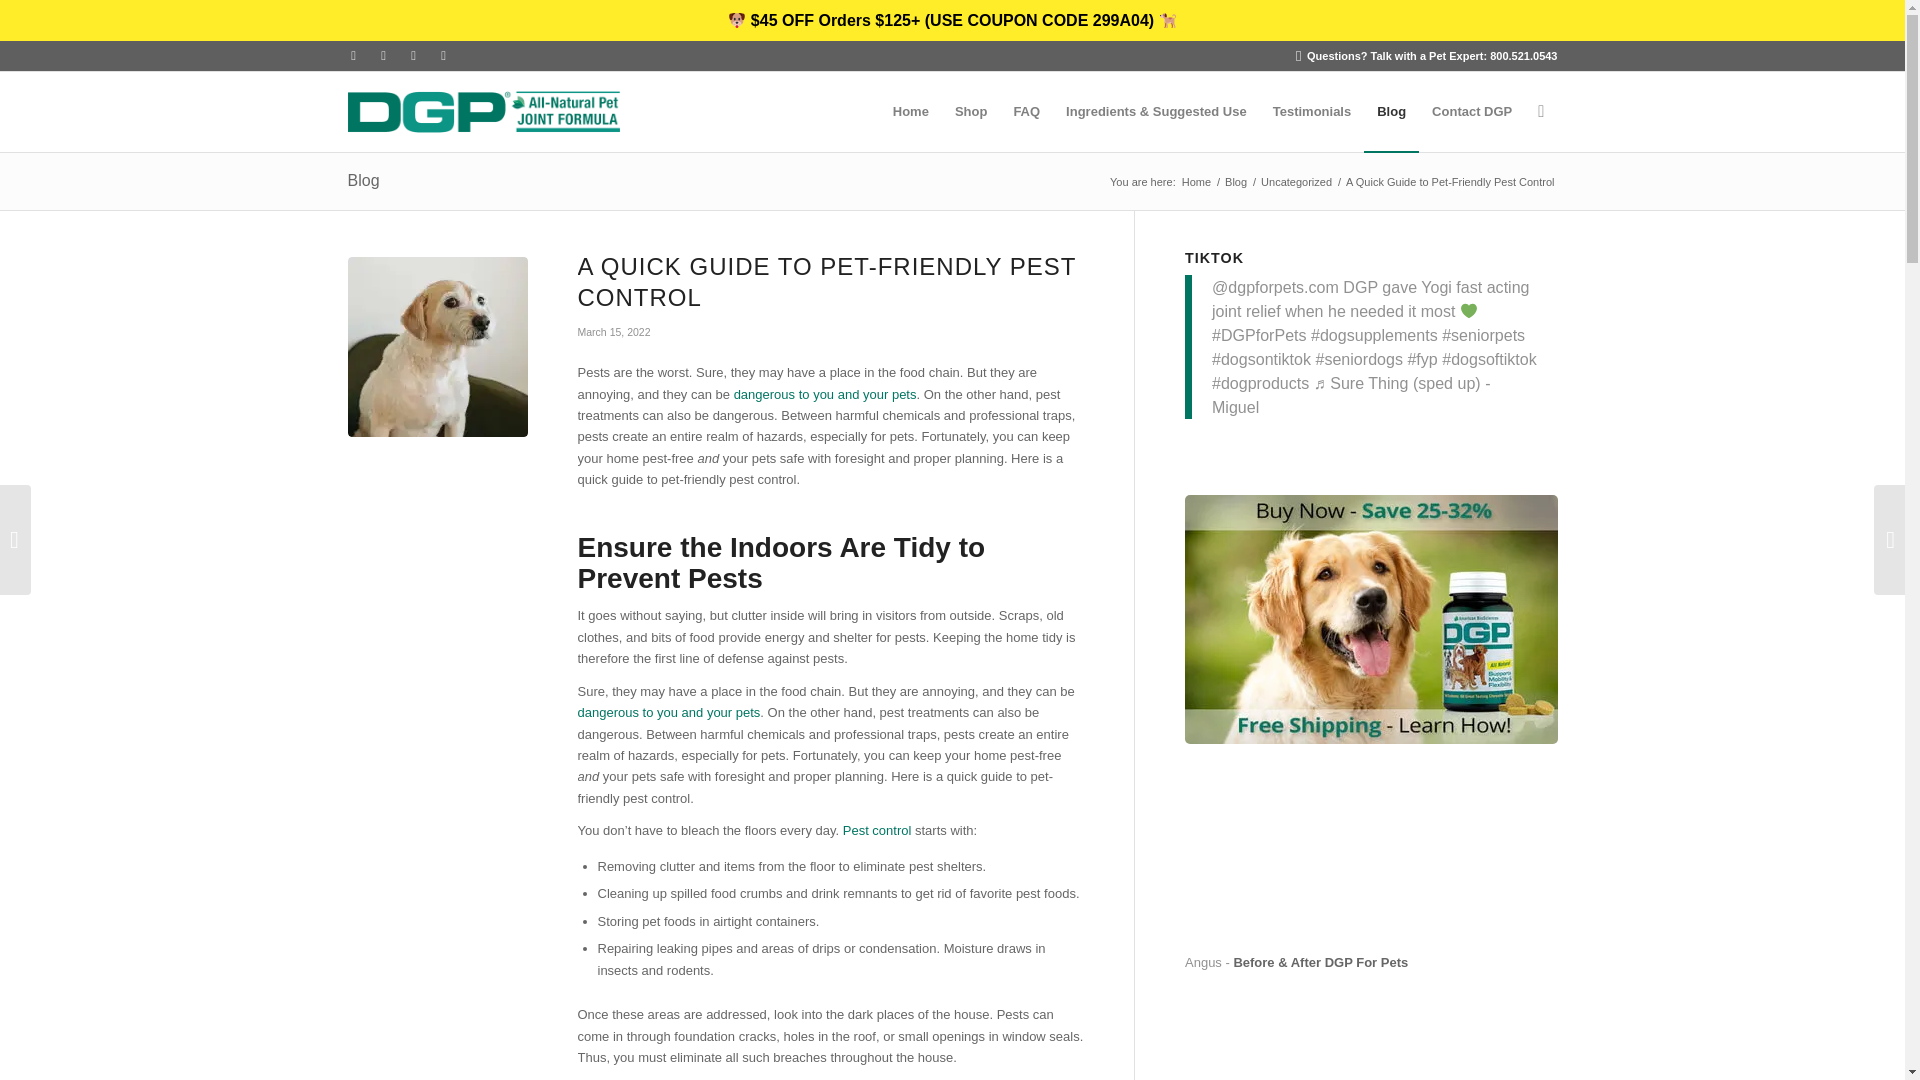 The image size is (1920, 1080). Describe the element at coordinates (1196, 182) in the screenshot. I see `DGP For Pets` at that location.